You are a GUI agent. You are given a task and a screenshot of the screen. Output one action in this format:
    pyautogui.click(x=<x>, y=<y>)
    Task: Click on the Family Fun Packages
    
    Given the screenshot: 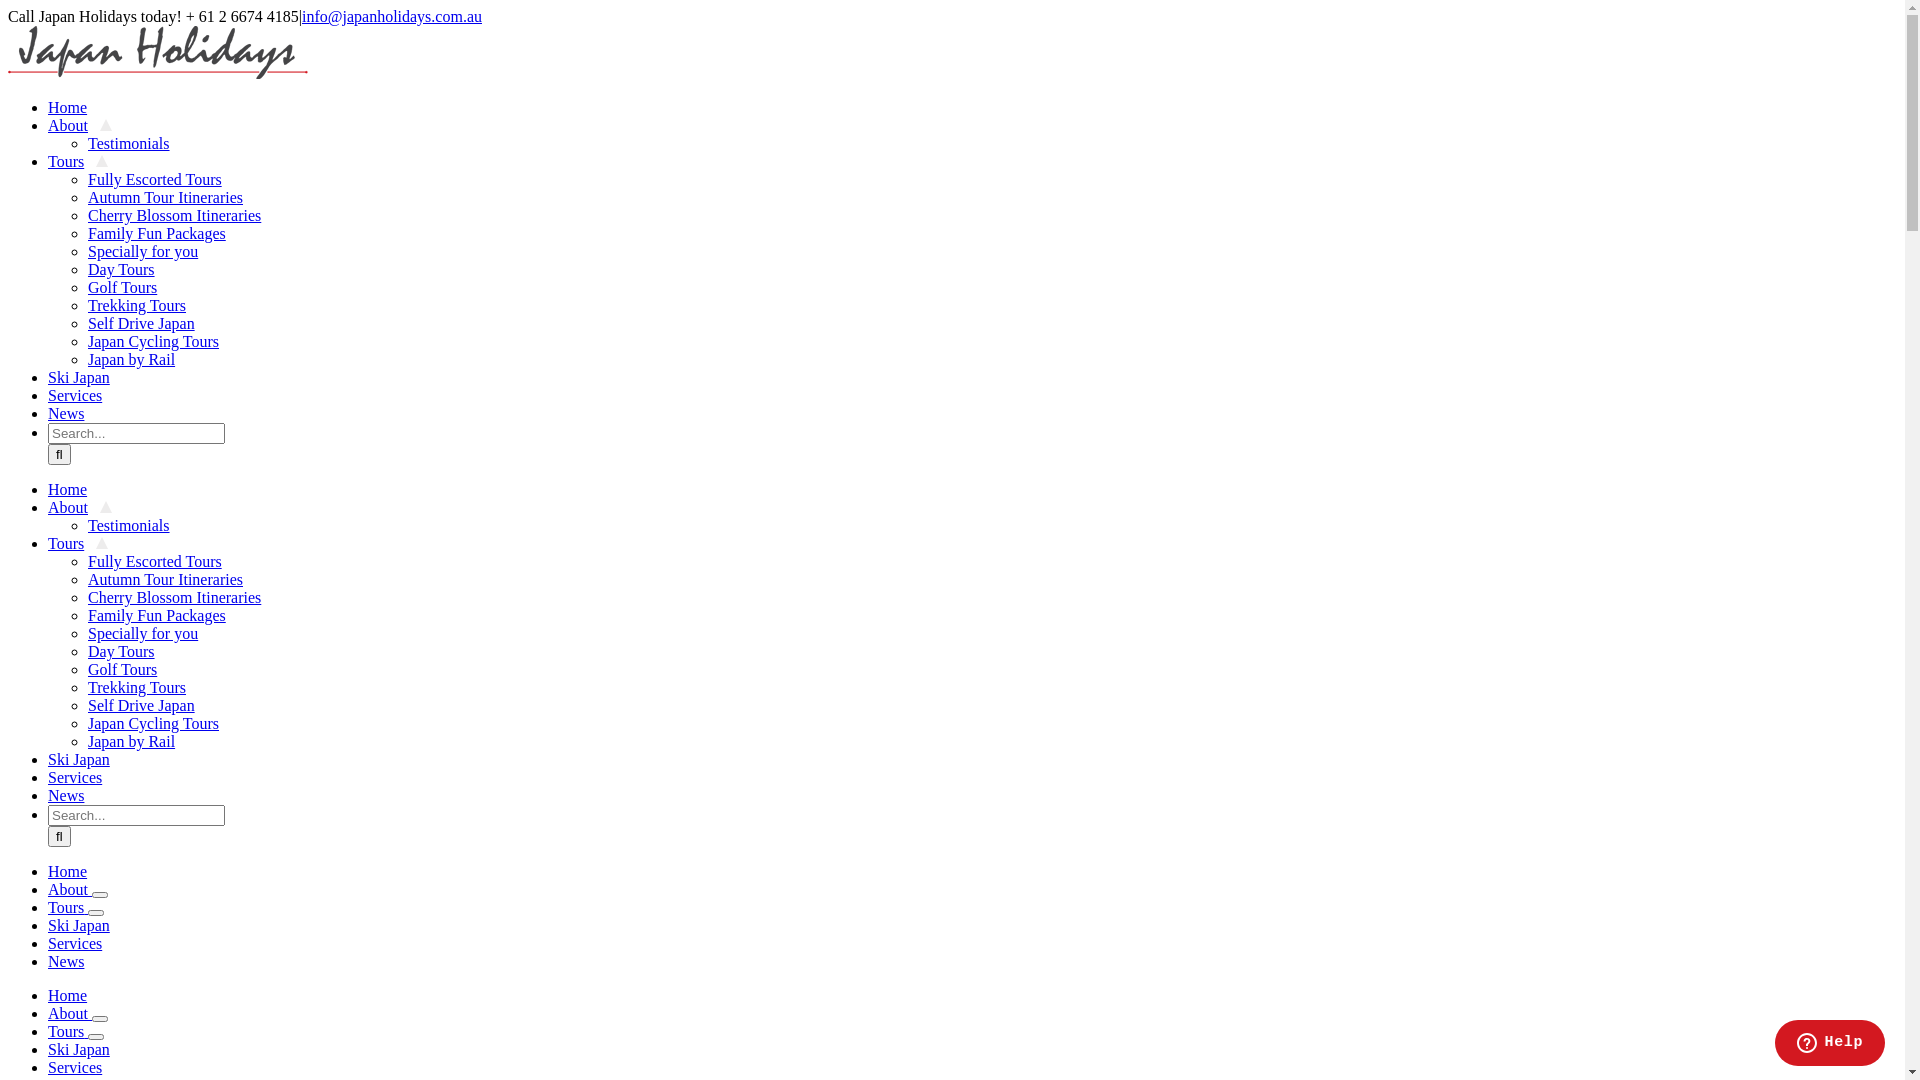 What is the action you would take?
    pyautogui.click(x=157, y=615)
    